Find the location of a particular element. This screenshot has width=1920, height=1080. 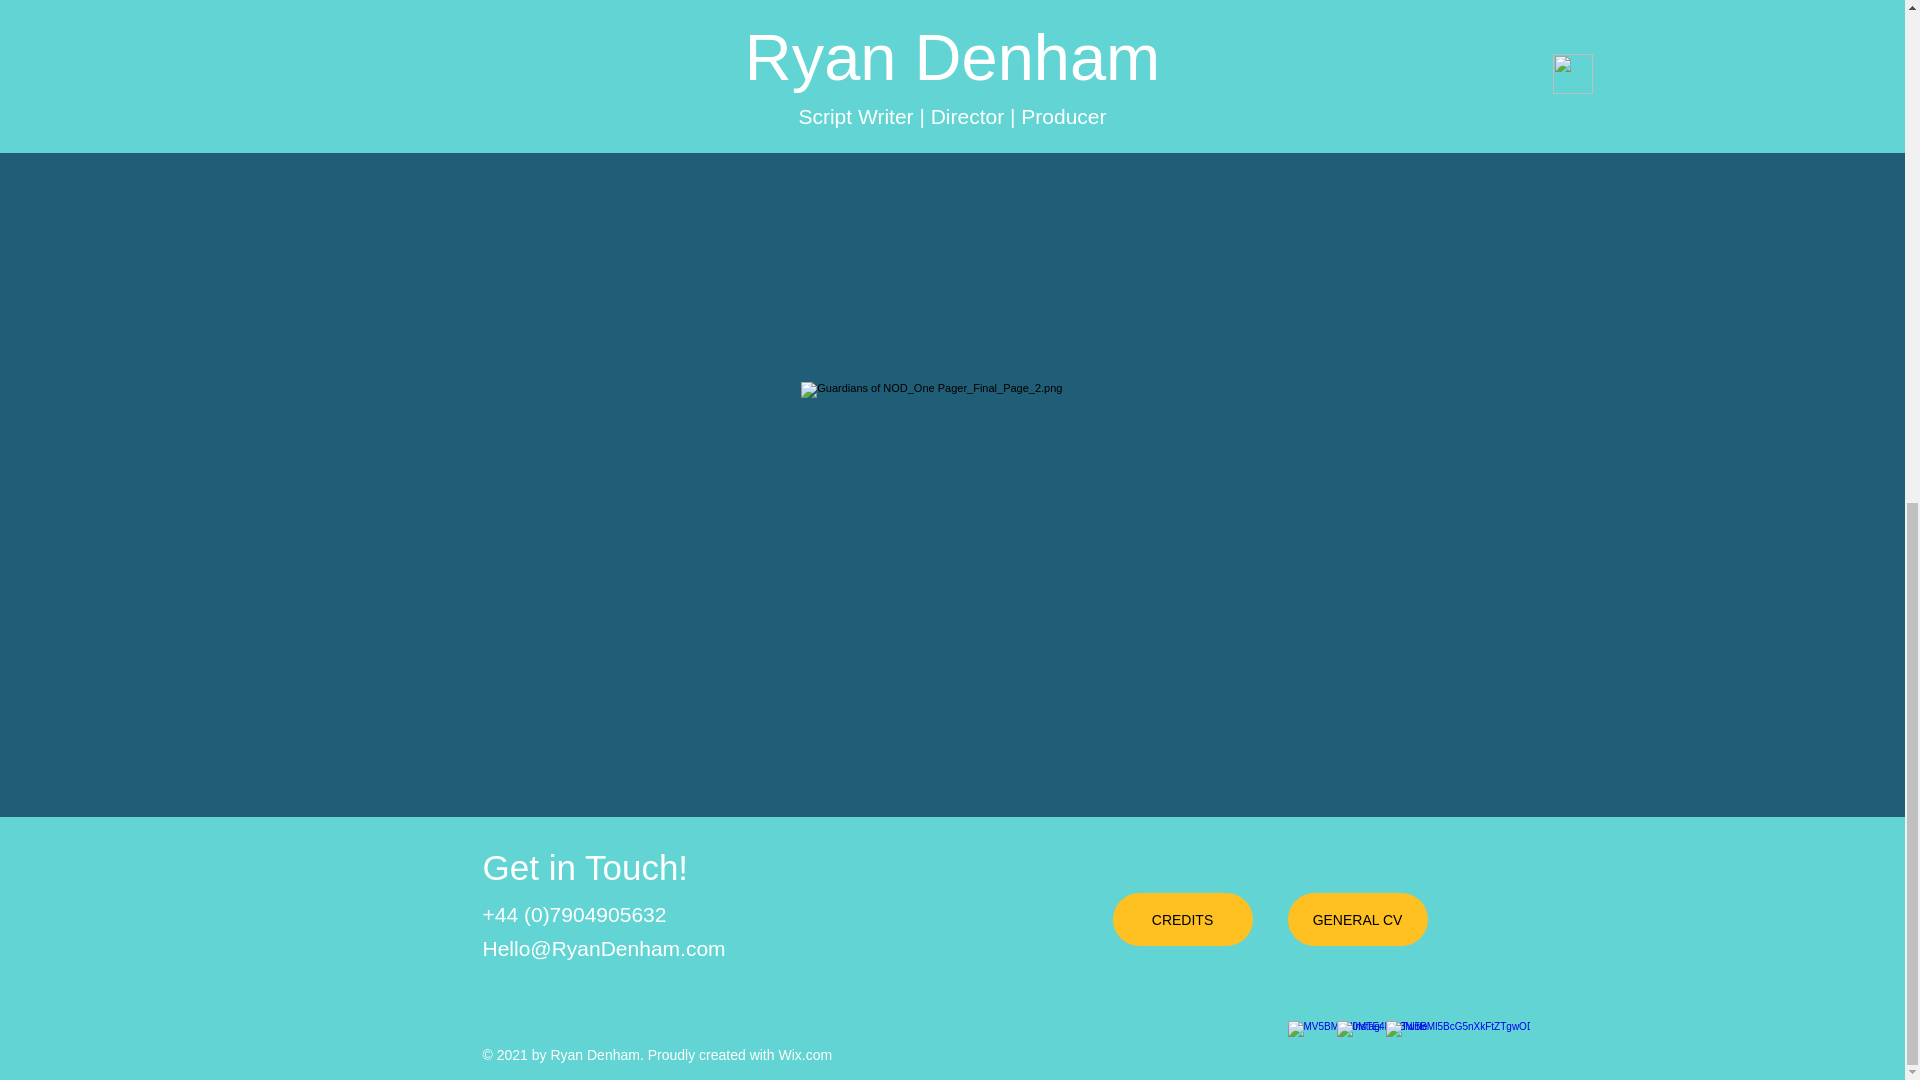

CREDITS is located at coordinates (1181, 920).